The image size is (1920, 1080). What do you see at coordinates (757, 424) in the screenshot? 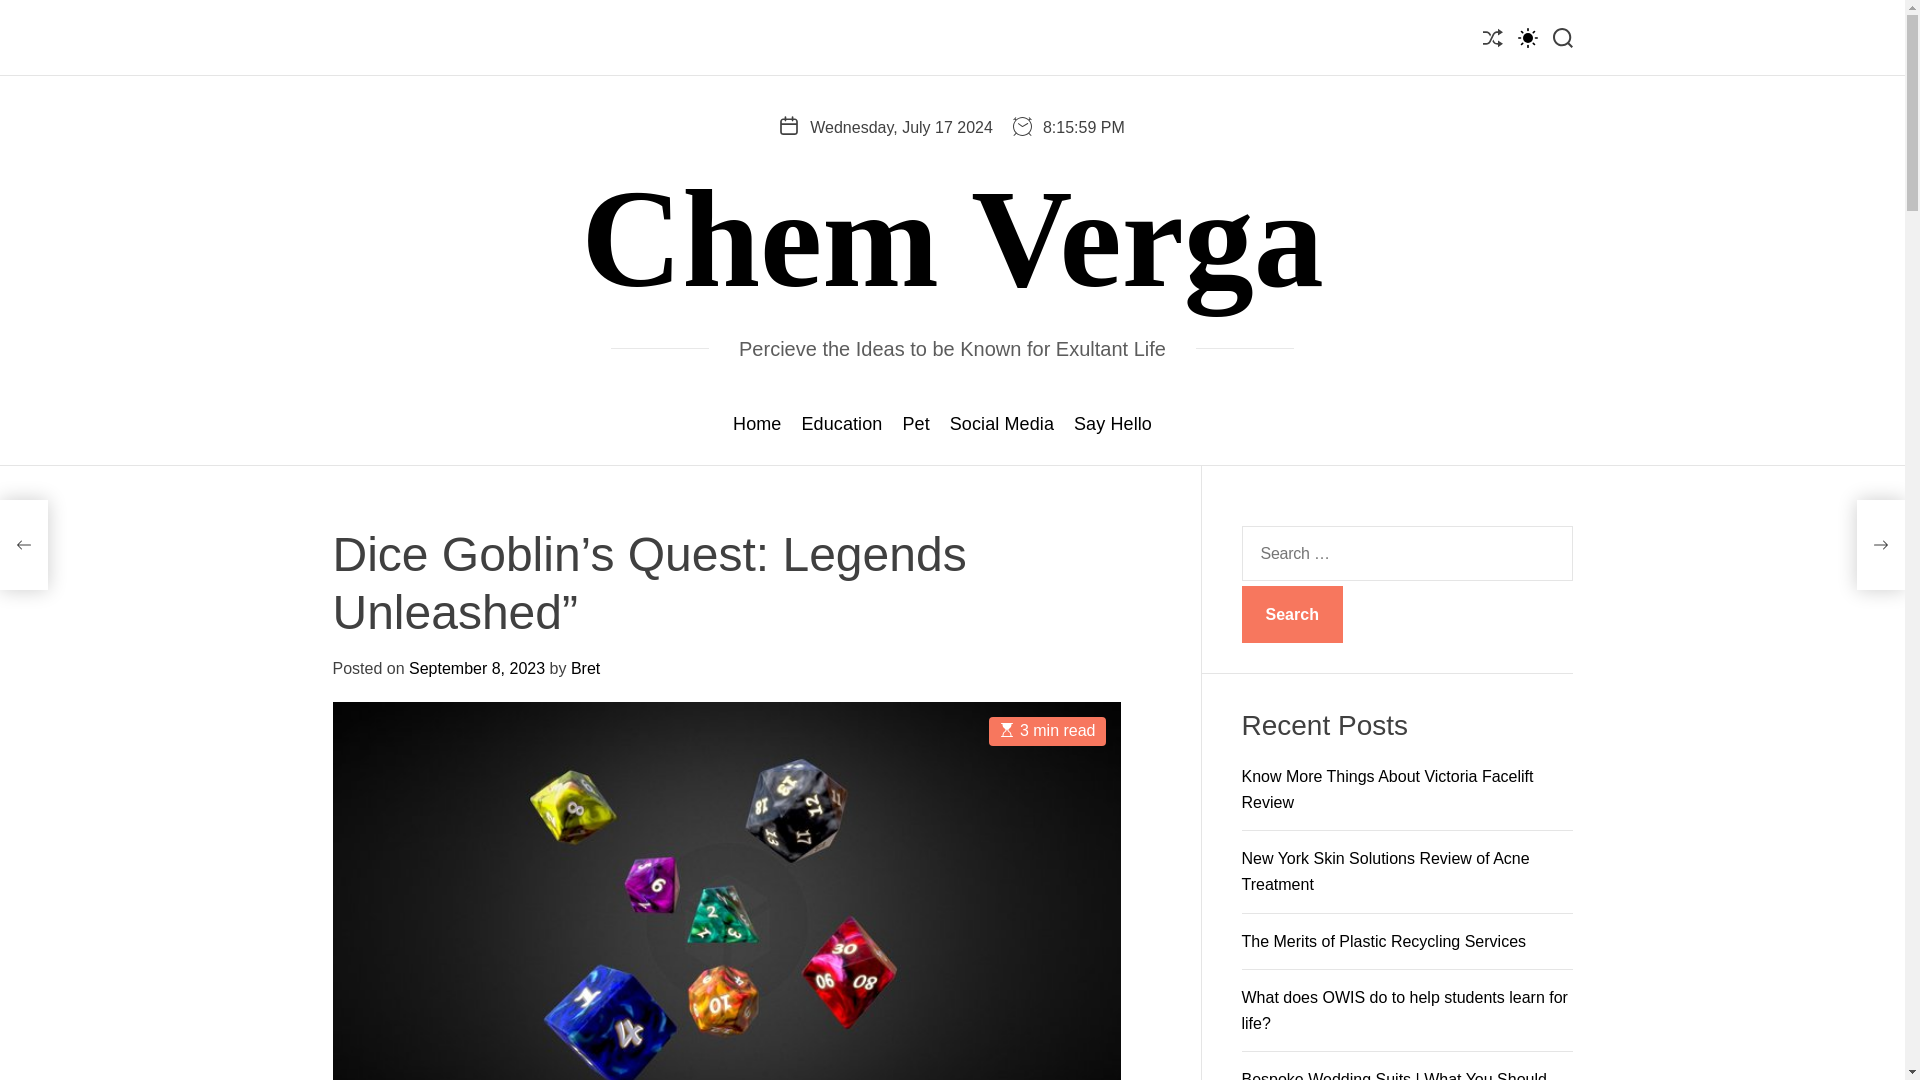
I see `Home` at bounding box center [757, 424].